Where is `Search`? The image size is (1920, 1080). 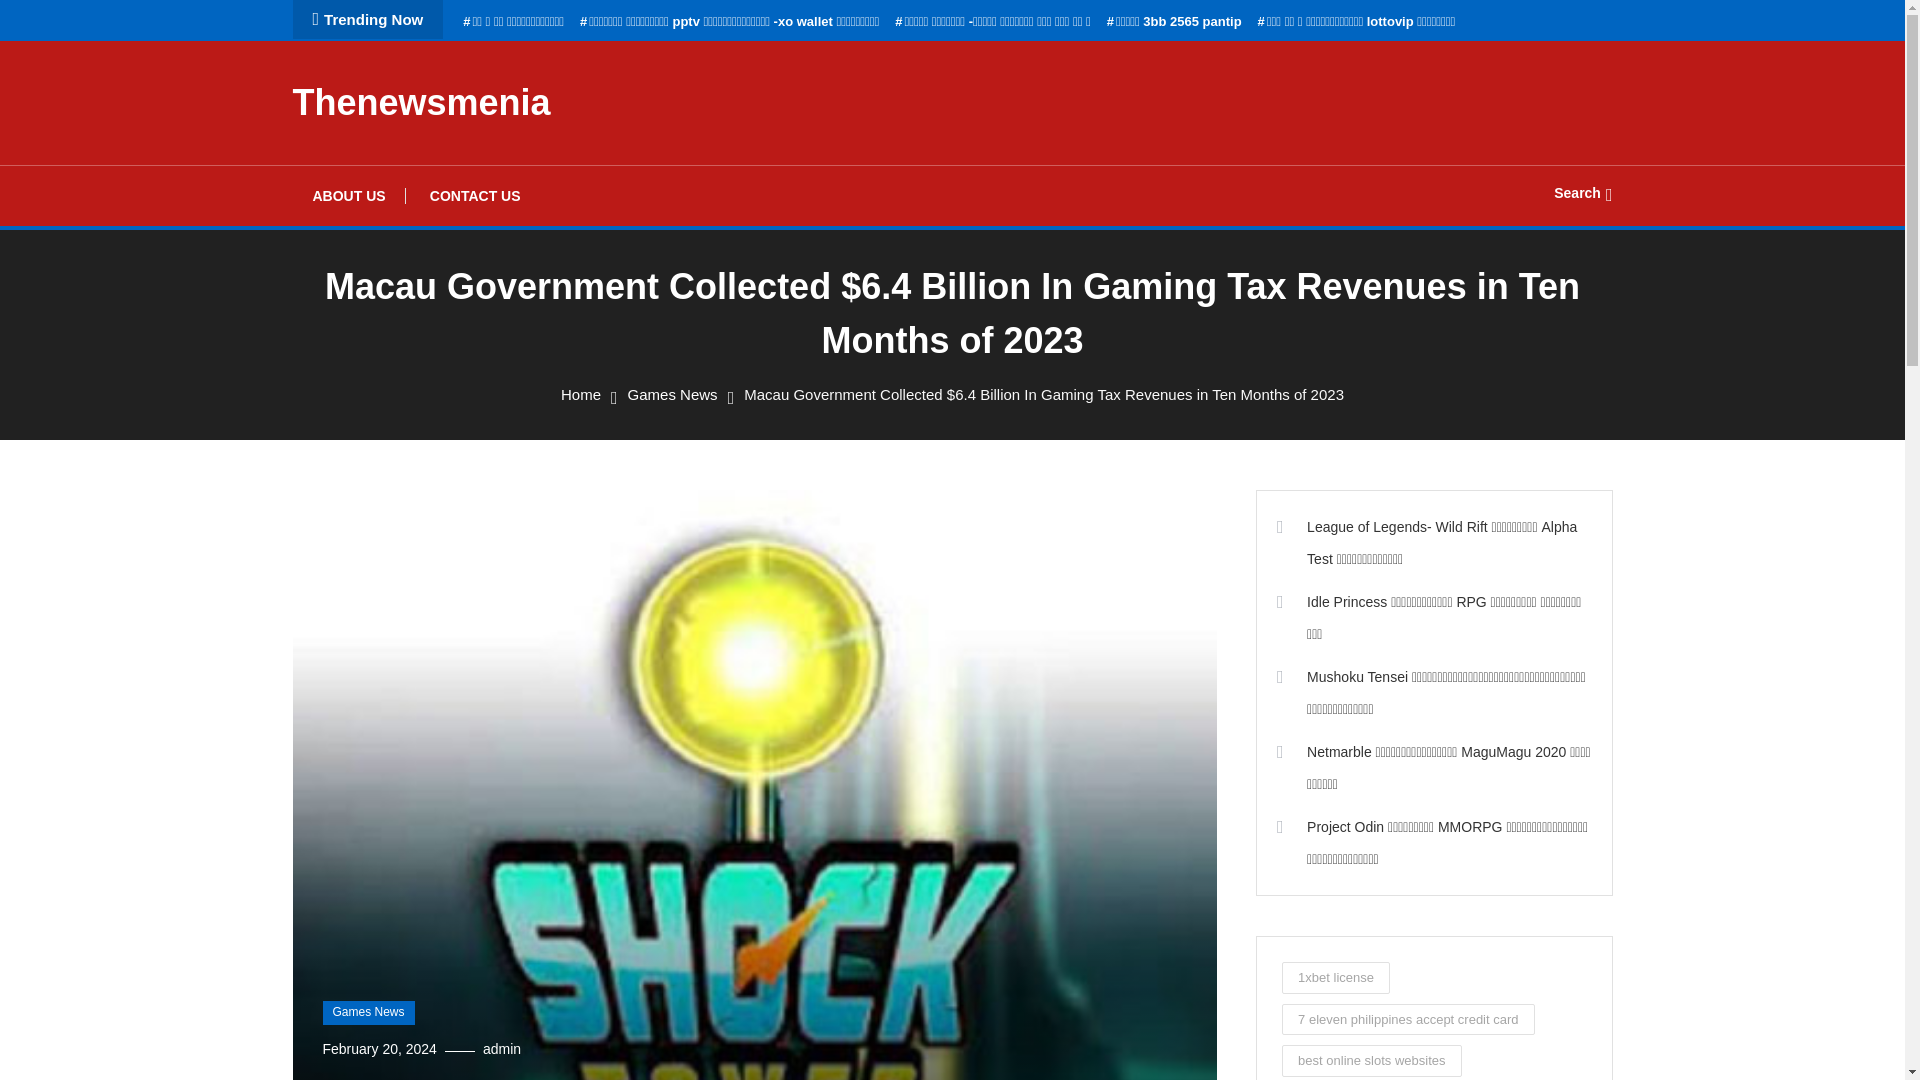 Search is located at coordinates (1014, 573).